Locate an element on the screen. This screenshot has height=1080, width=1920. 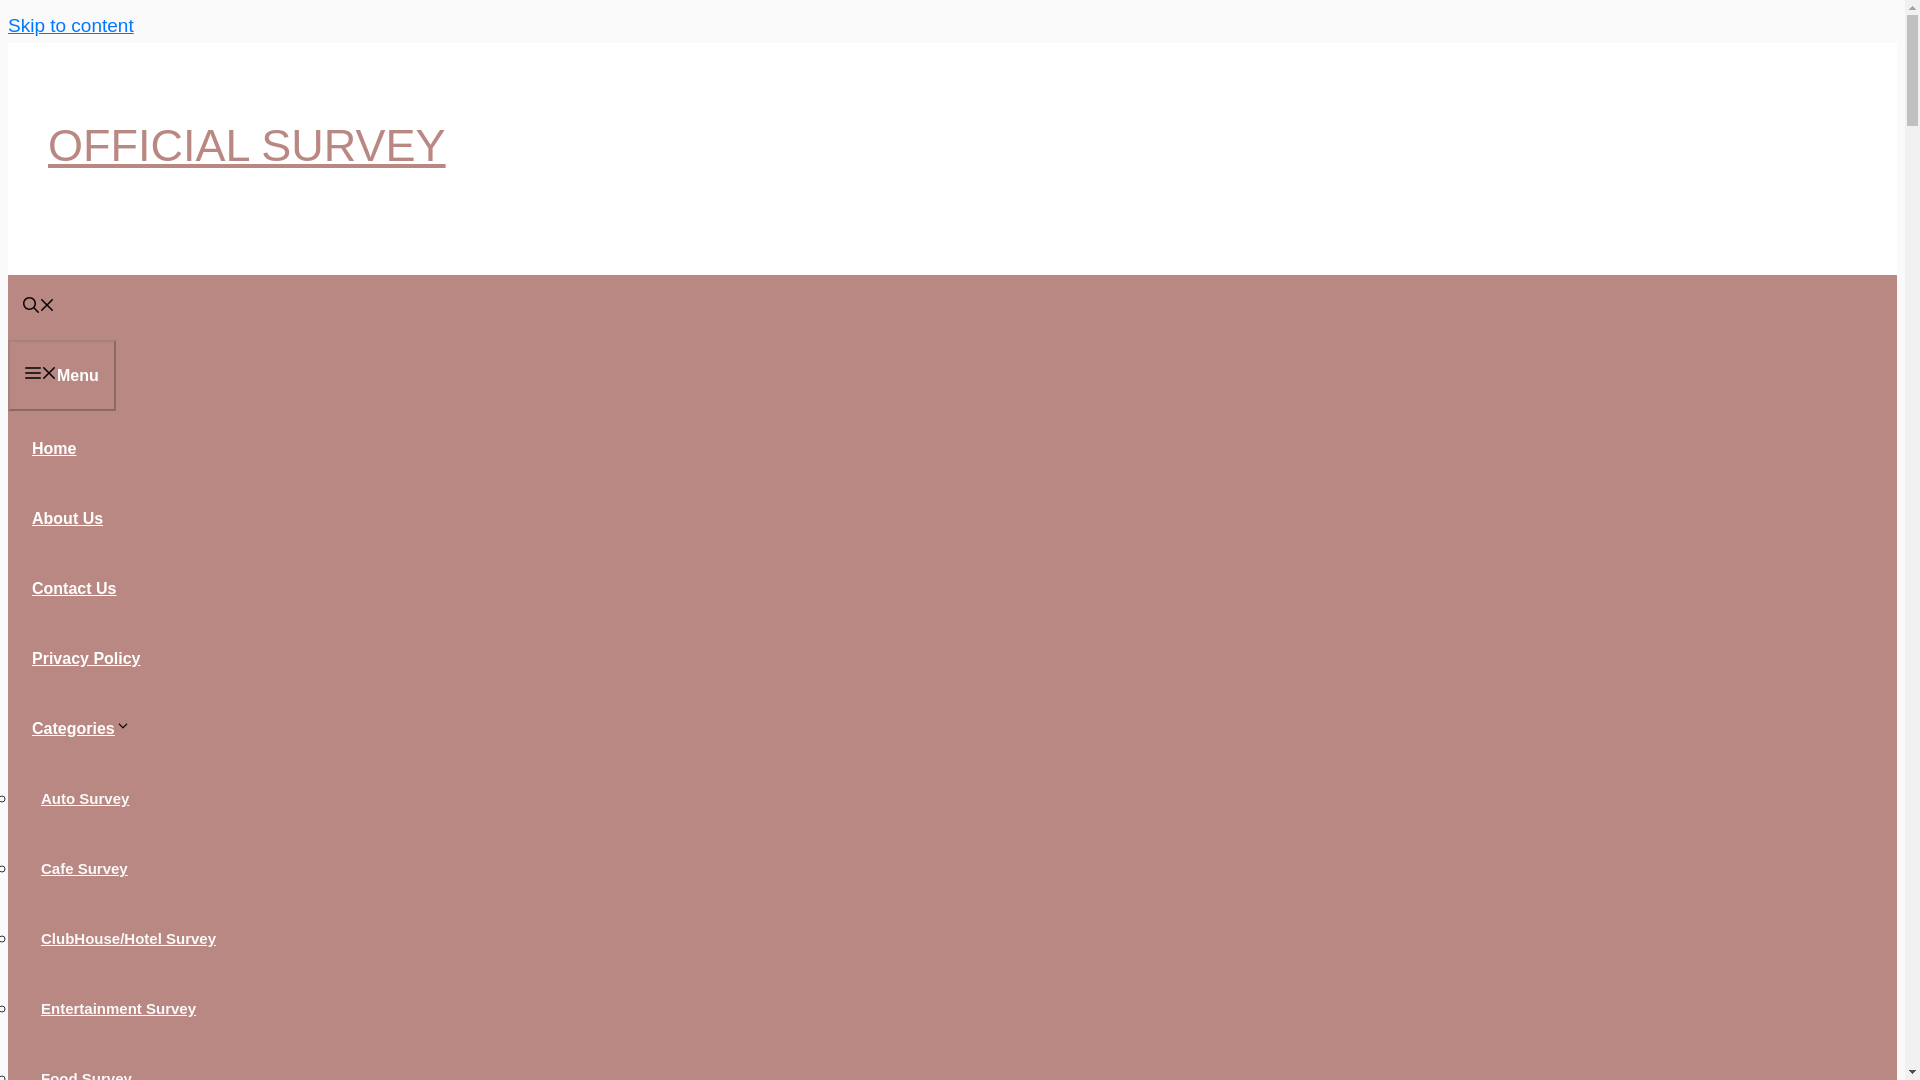
Categories is located at coordinates (89, 728).